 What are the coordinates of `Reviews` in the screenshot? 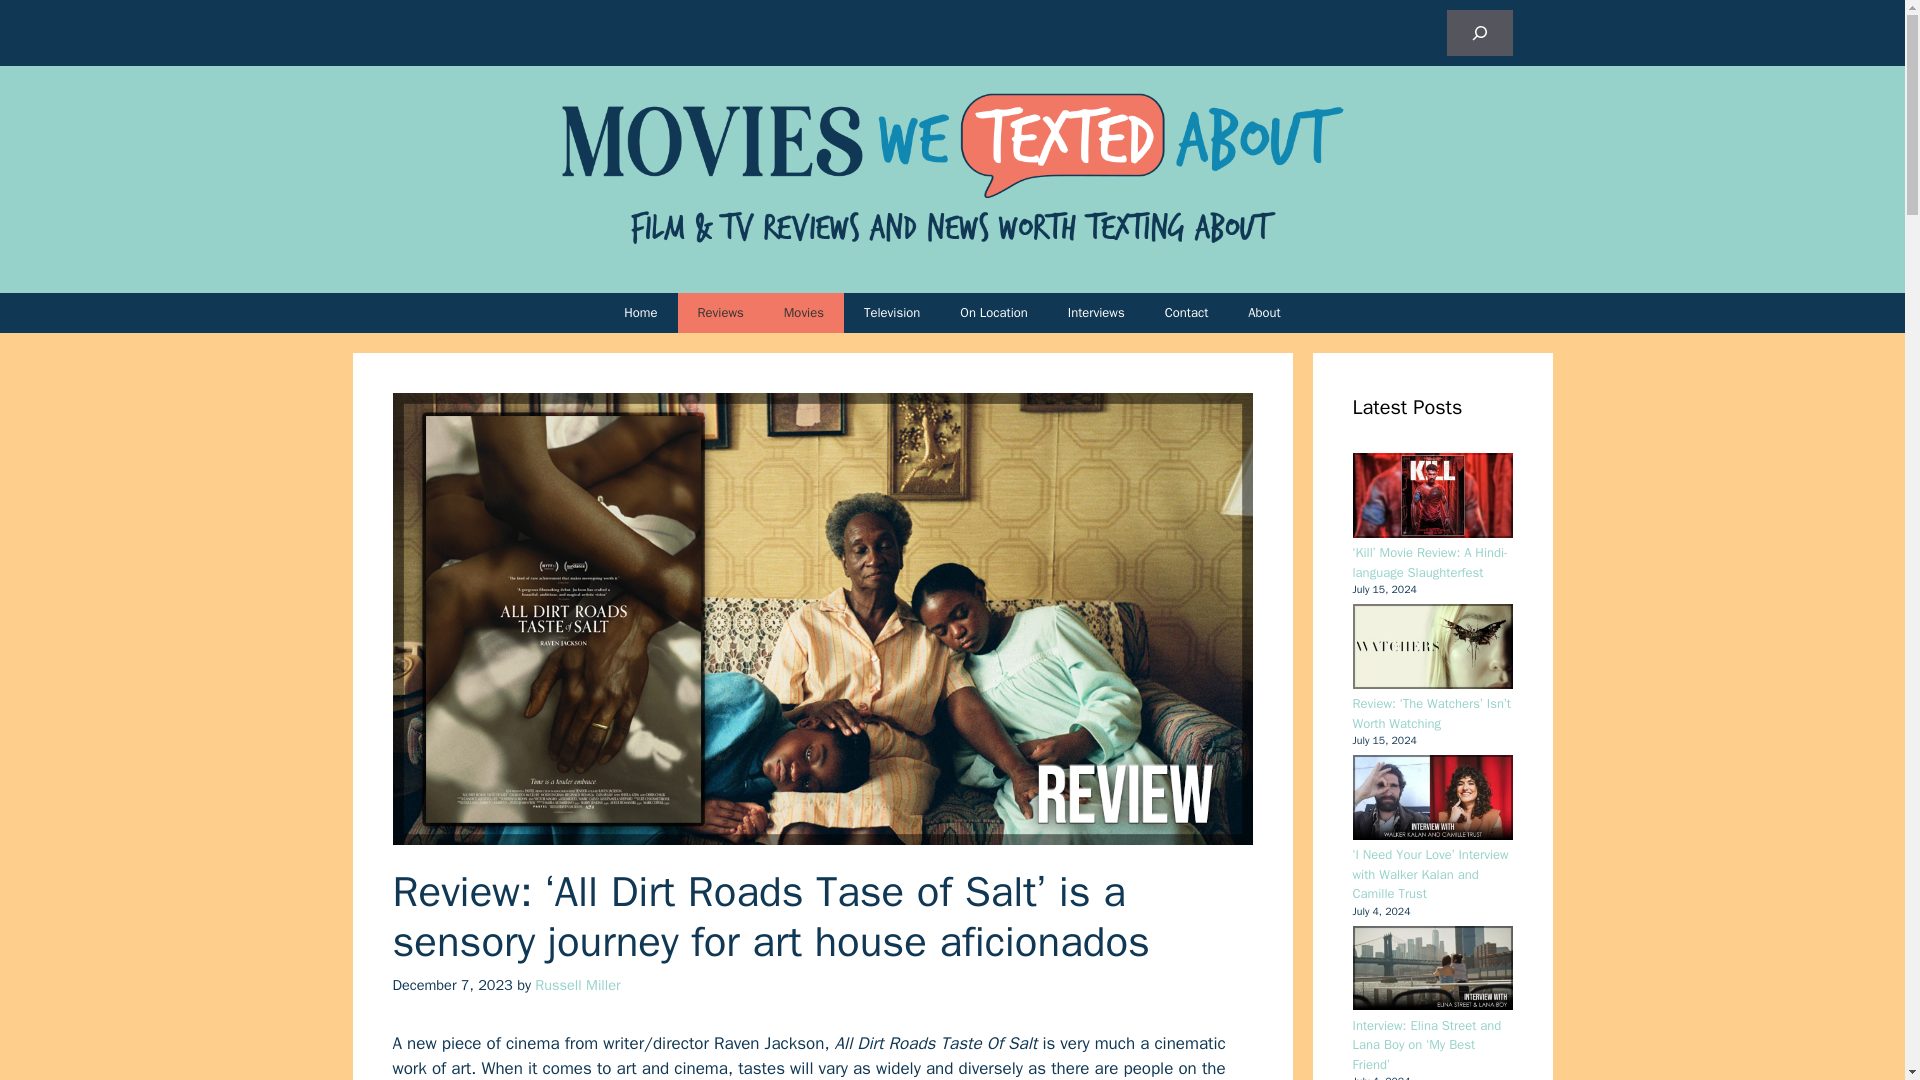 It's located at (720, 312).